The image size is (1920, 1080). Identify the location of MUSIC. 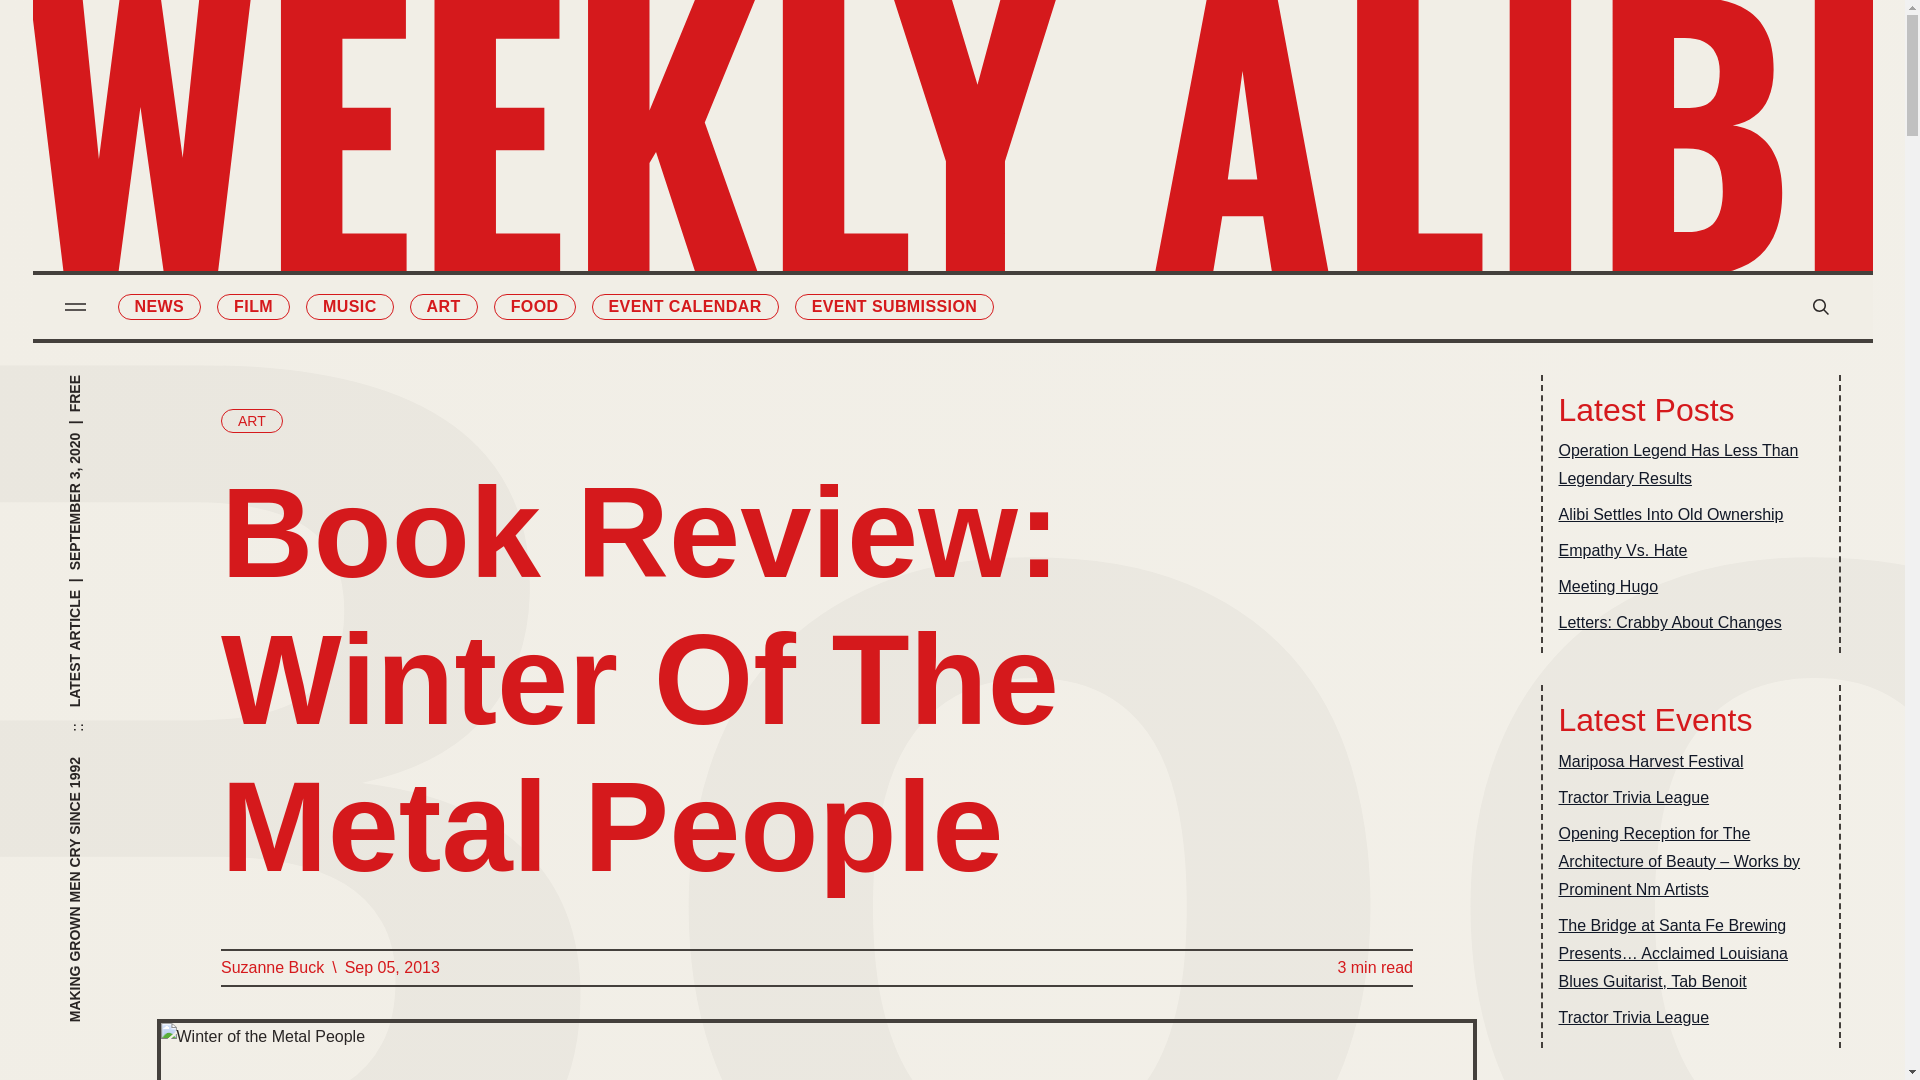
(349, 306).